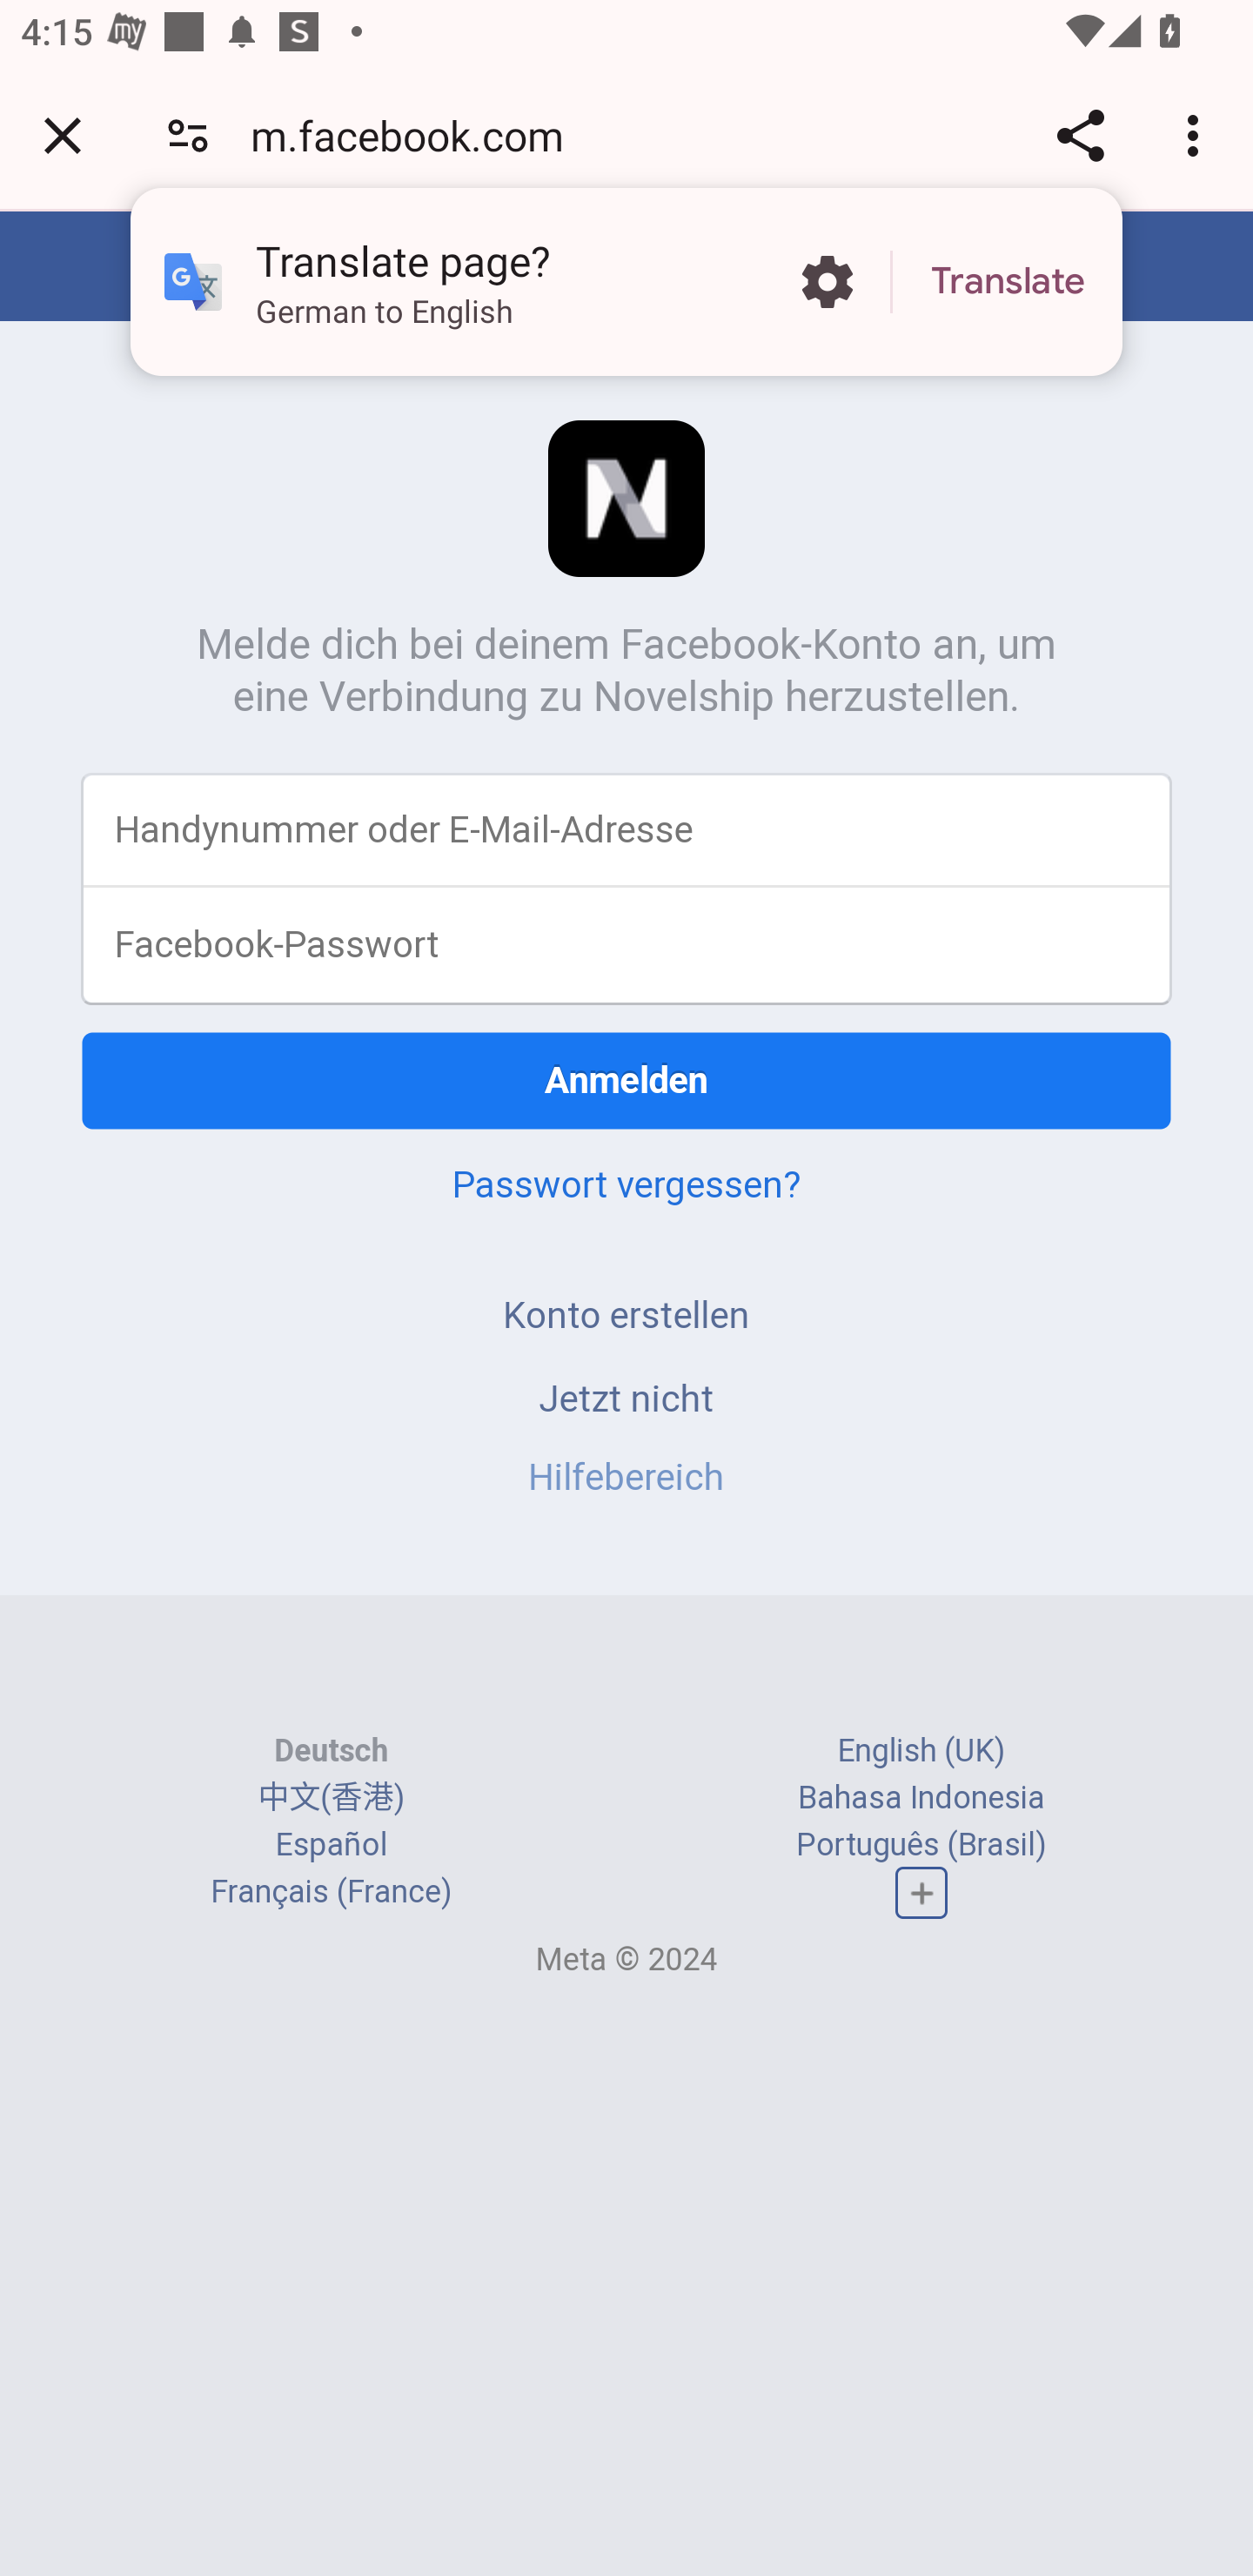  Describe the element at coordinates (921, 1750) in the screenshot. I see `English (UK)` at that location.